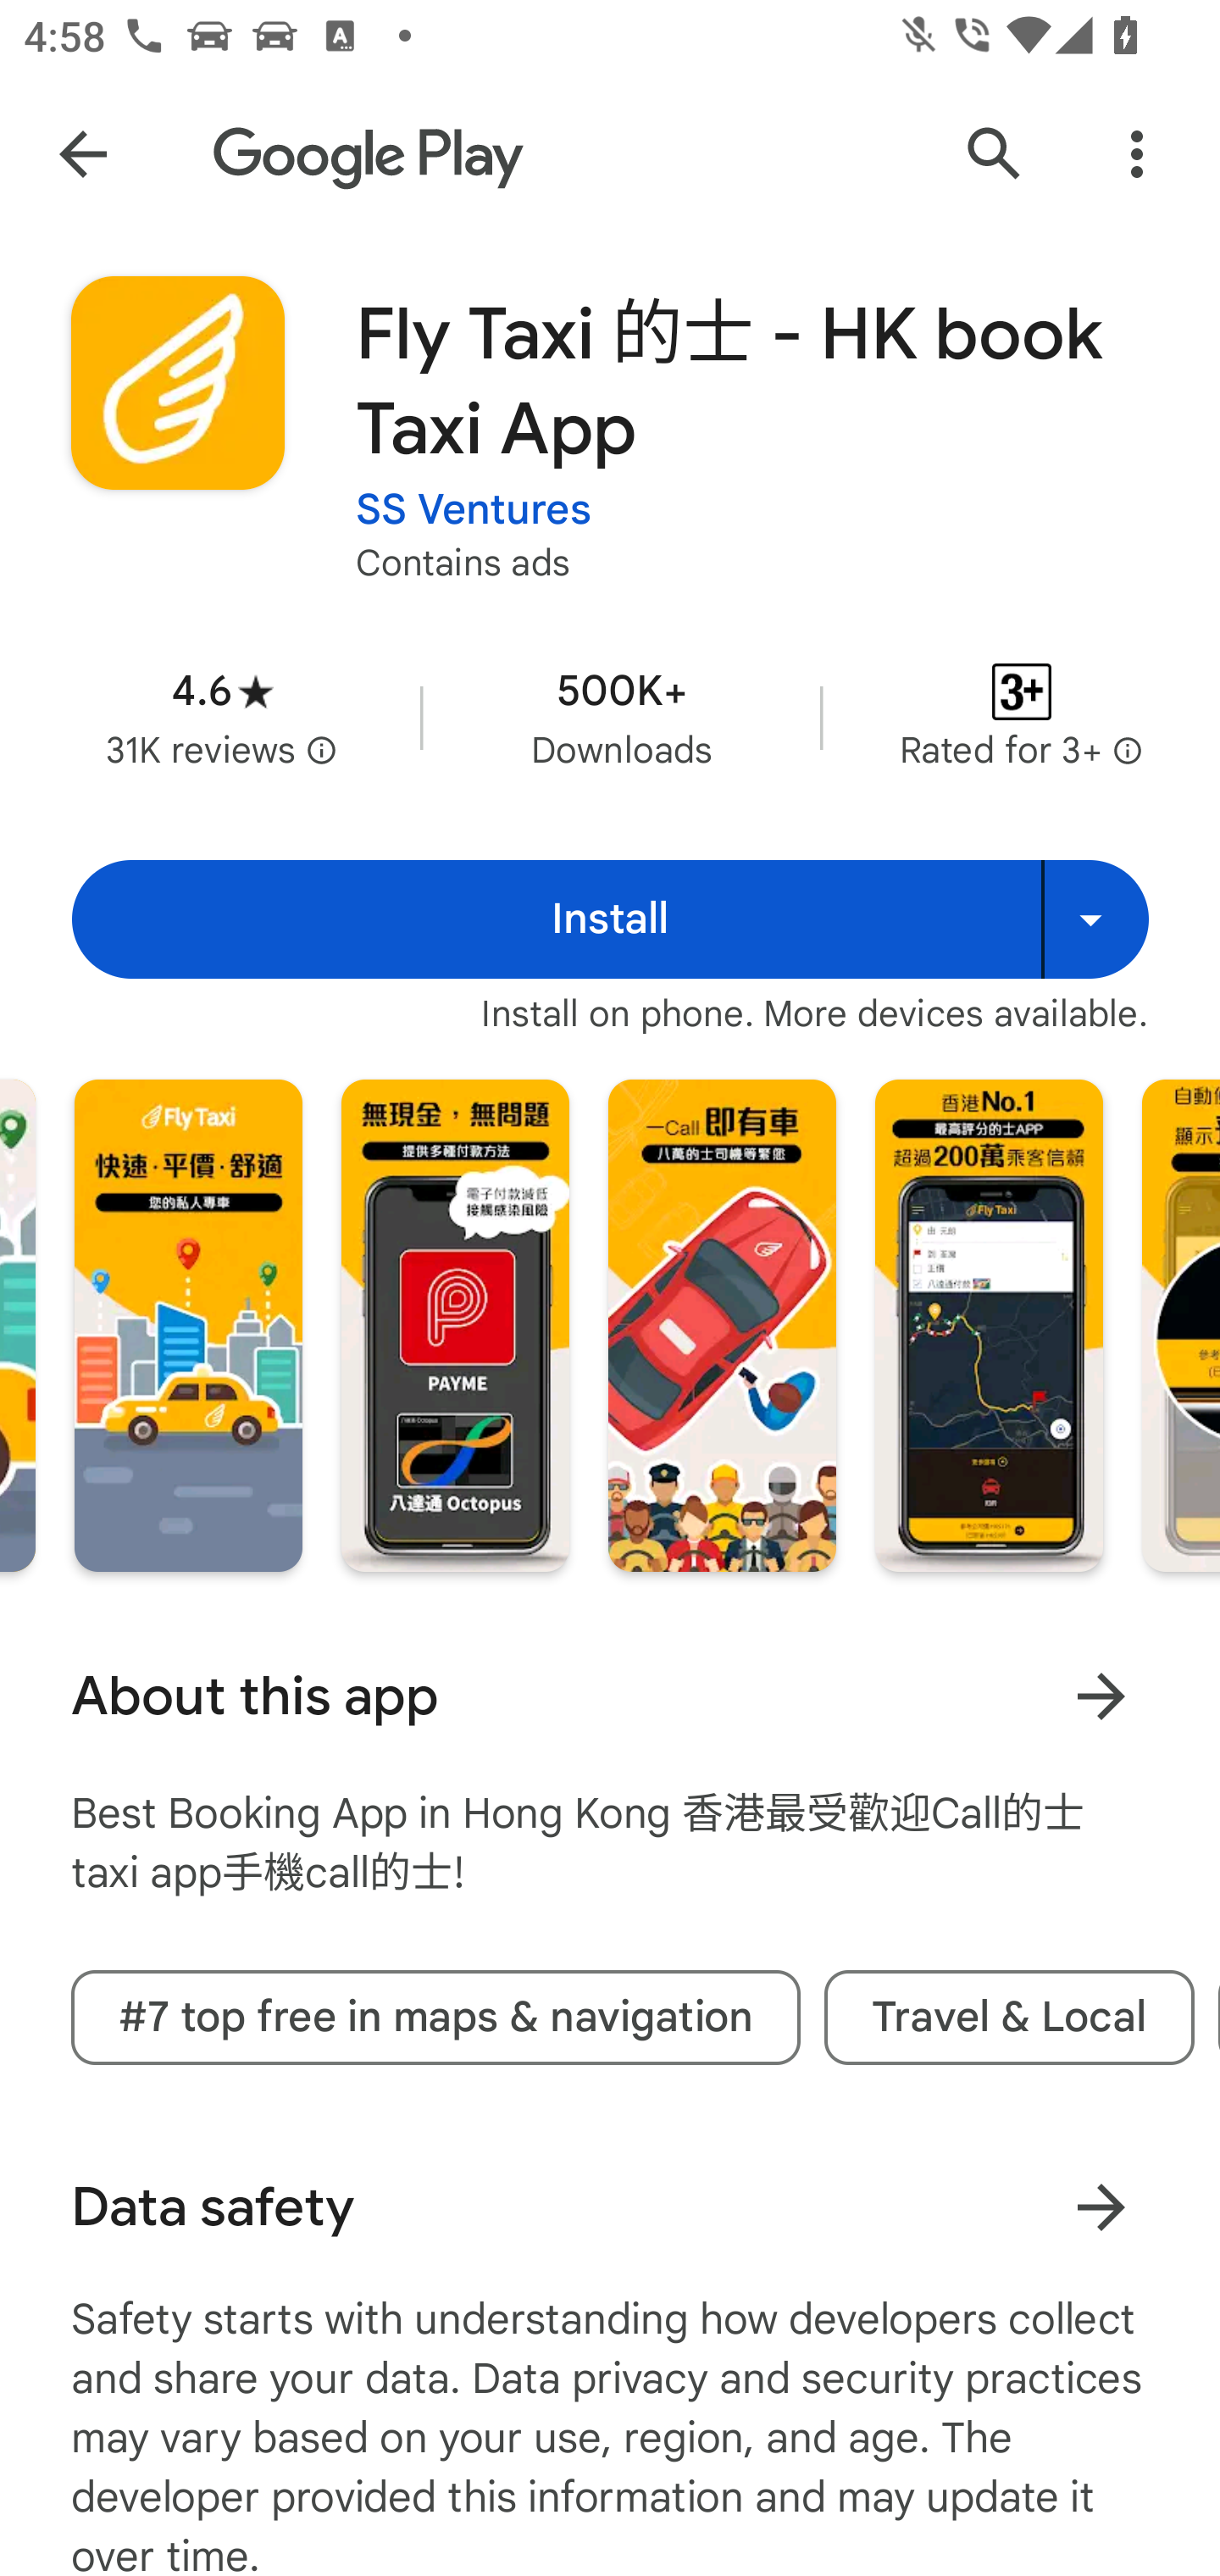 This screenshot has width=1220, height=2576. What do you see at coordinates (988, 1325) in the screenshot?
I see `Screenshot "4" of "8"` at bounding box center [988, 1325].